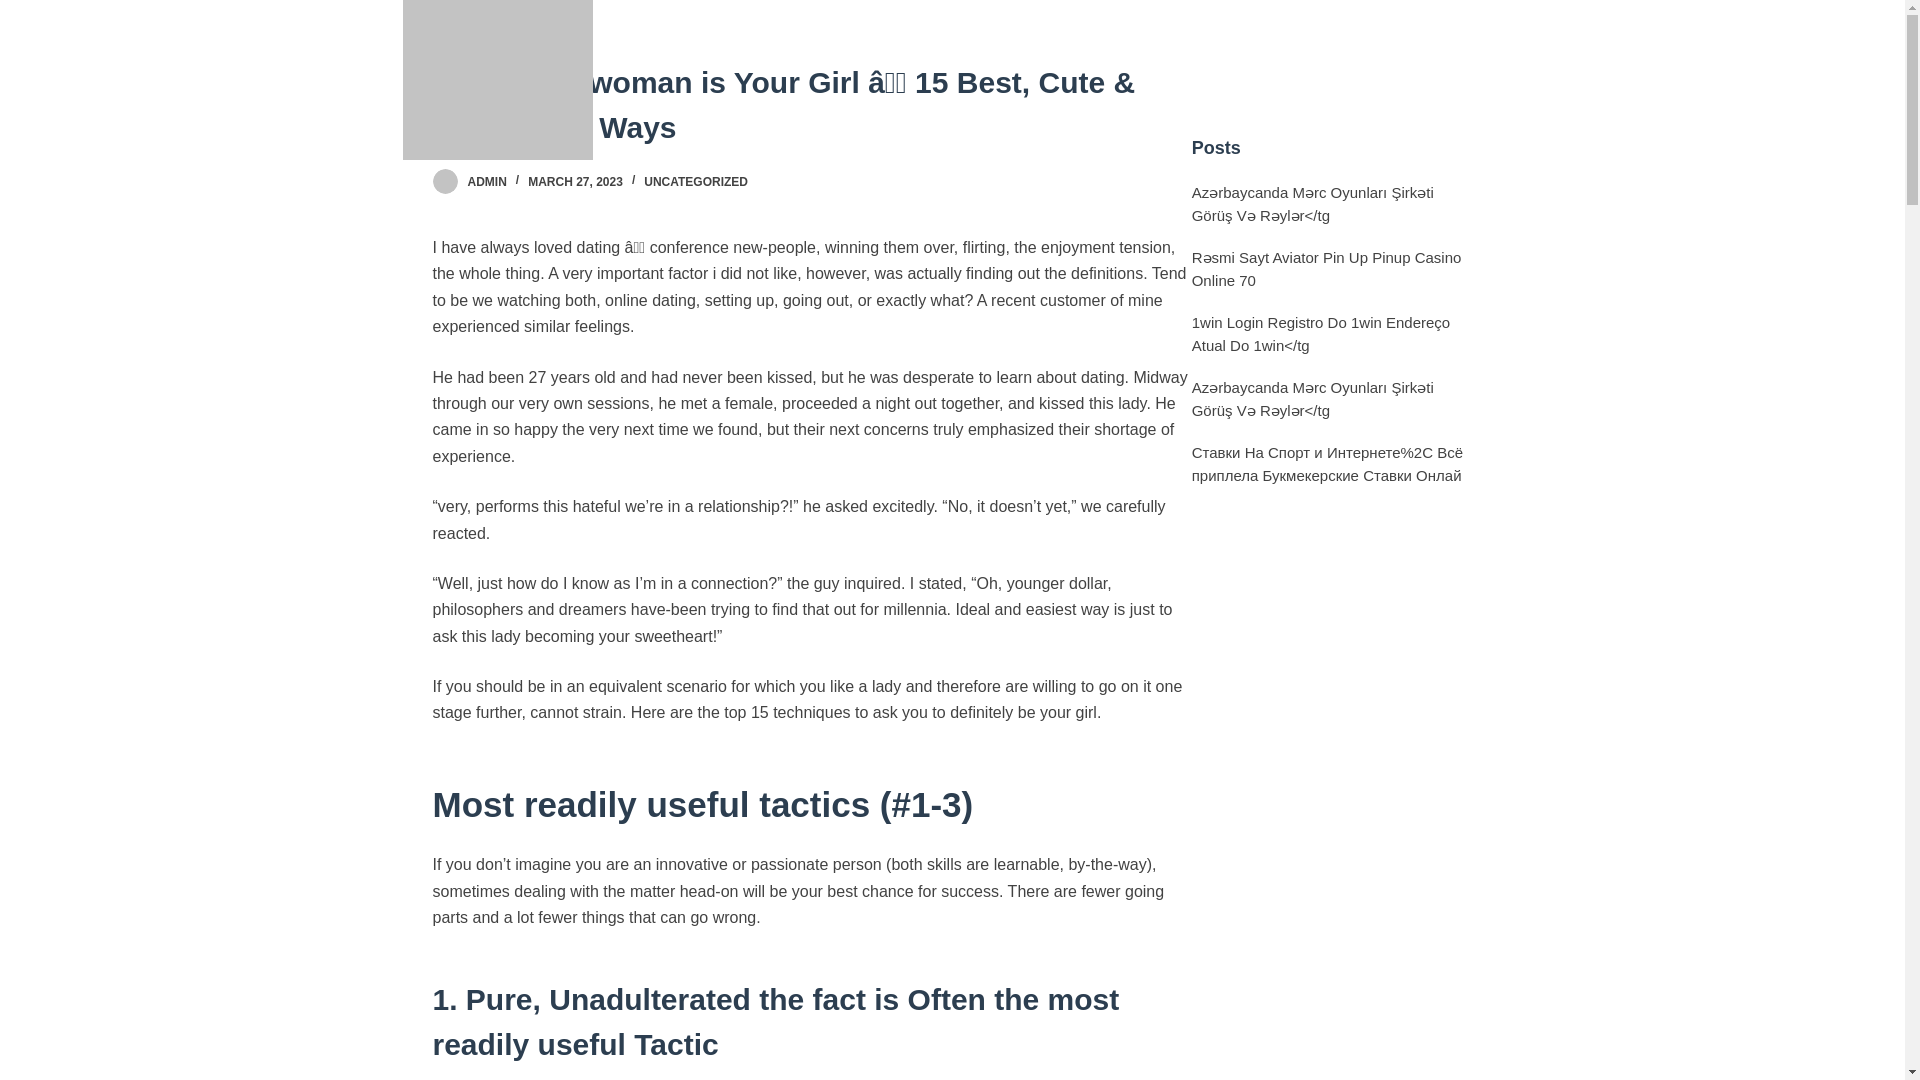  I want to click on HOW IT WORKS, so click(1230, 64).